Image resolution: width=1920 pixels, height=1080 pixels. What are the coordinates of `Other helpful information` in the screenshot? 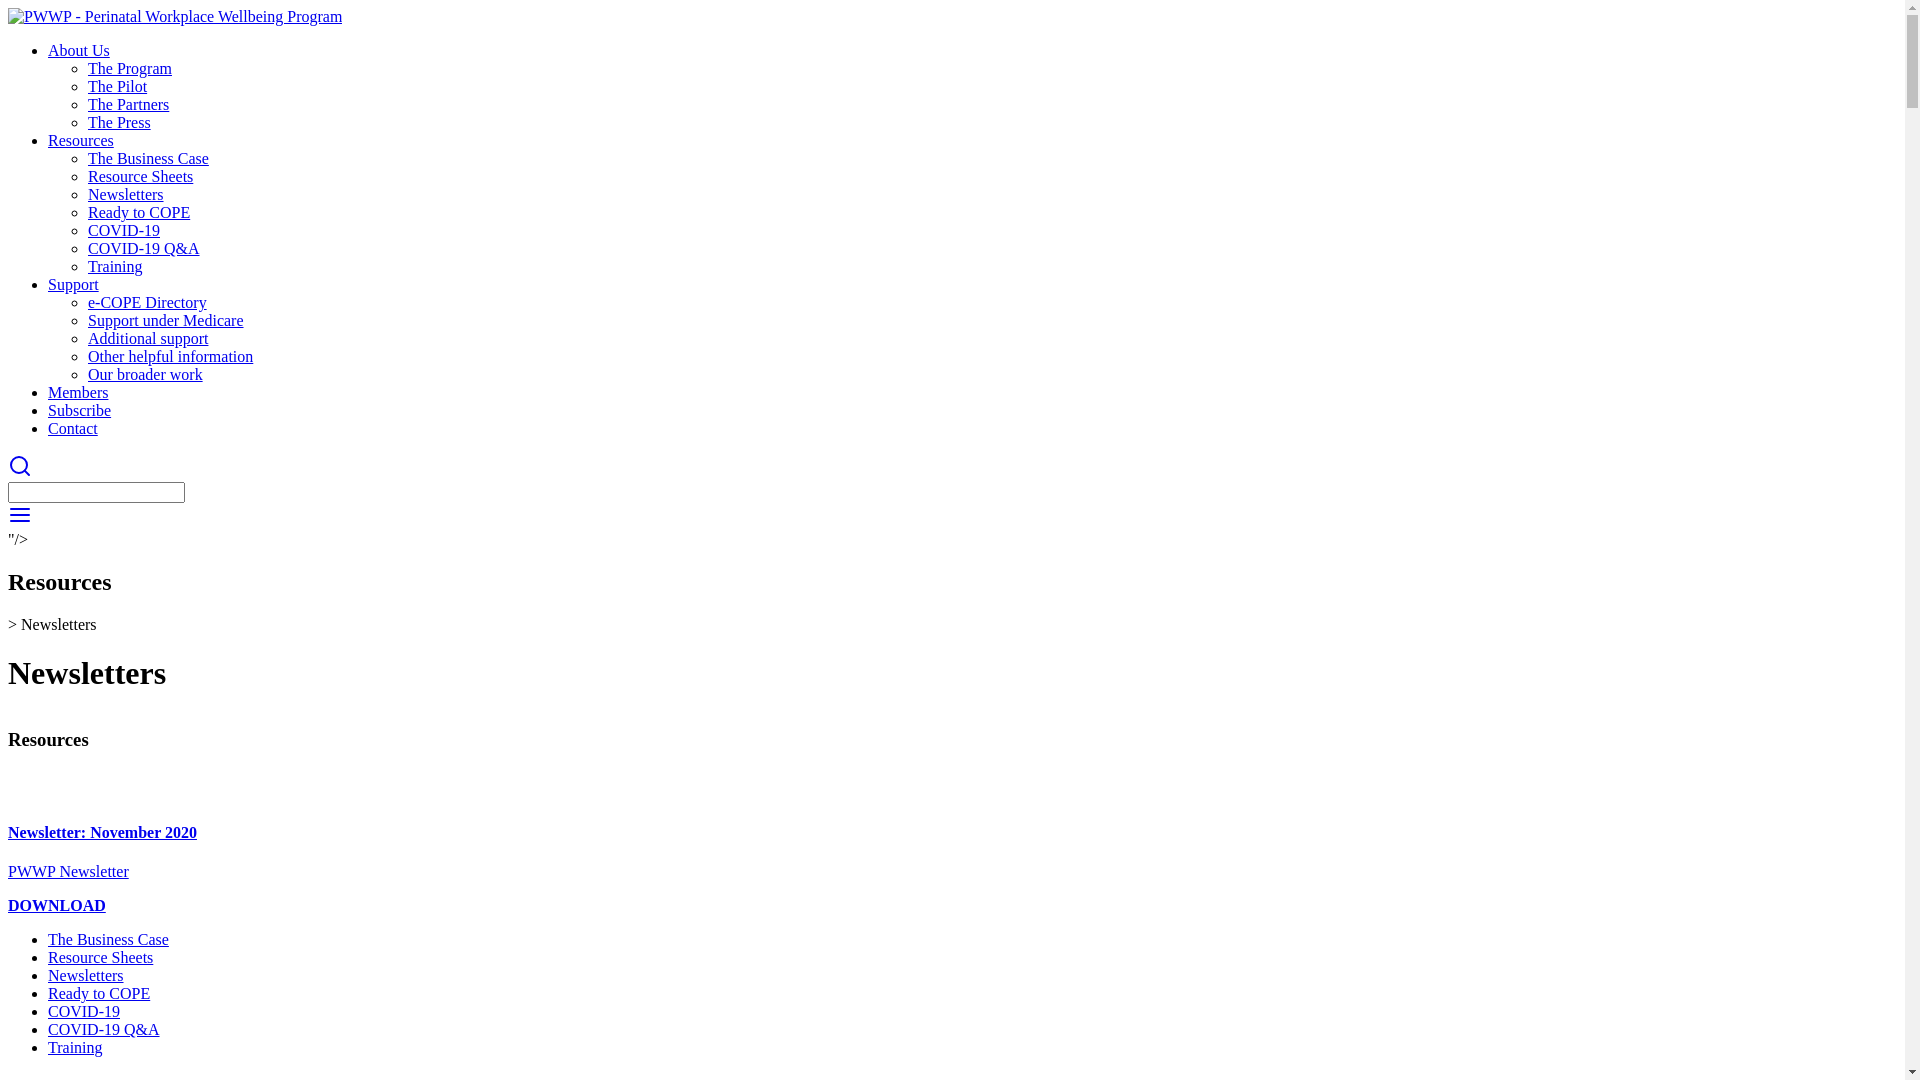 It's located at (170, 356).